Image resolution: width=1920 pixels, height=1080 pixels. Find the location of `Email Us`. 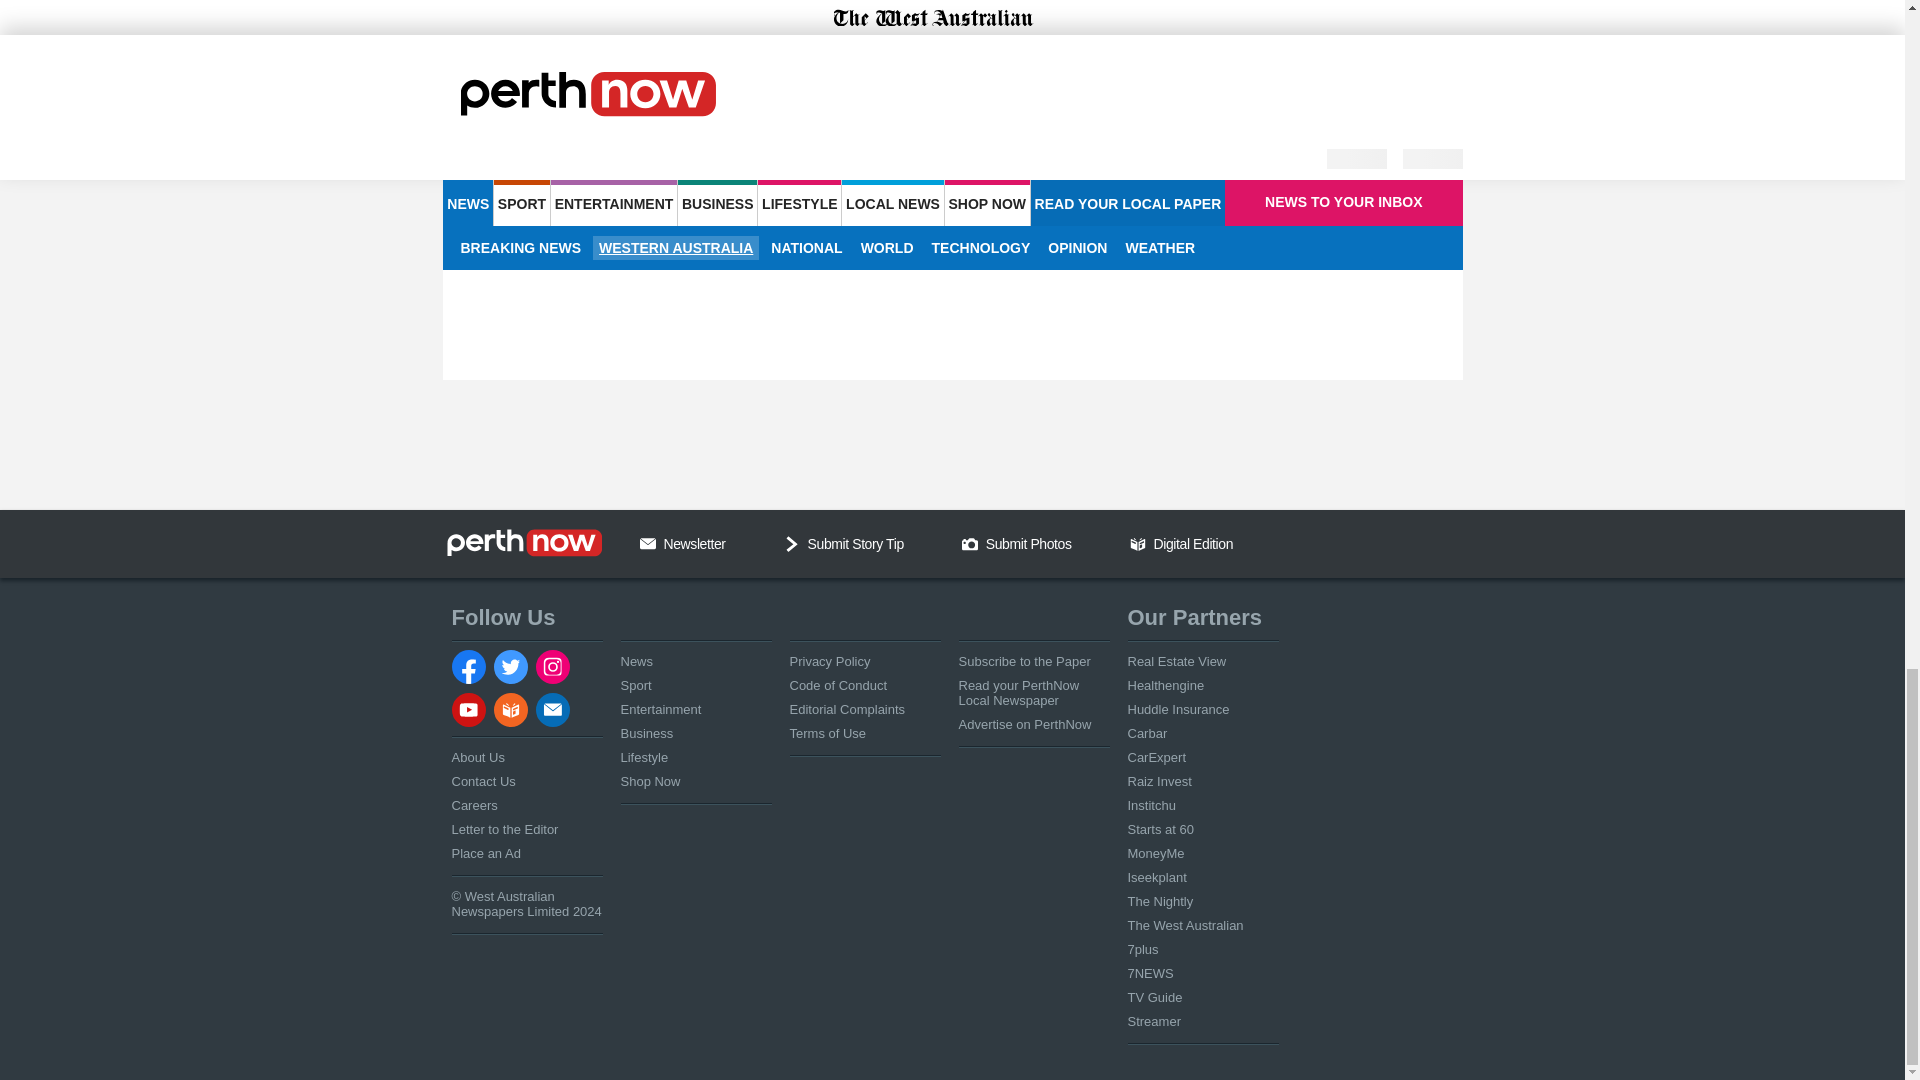

Email Us is located at coordinates (648, 543).